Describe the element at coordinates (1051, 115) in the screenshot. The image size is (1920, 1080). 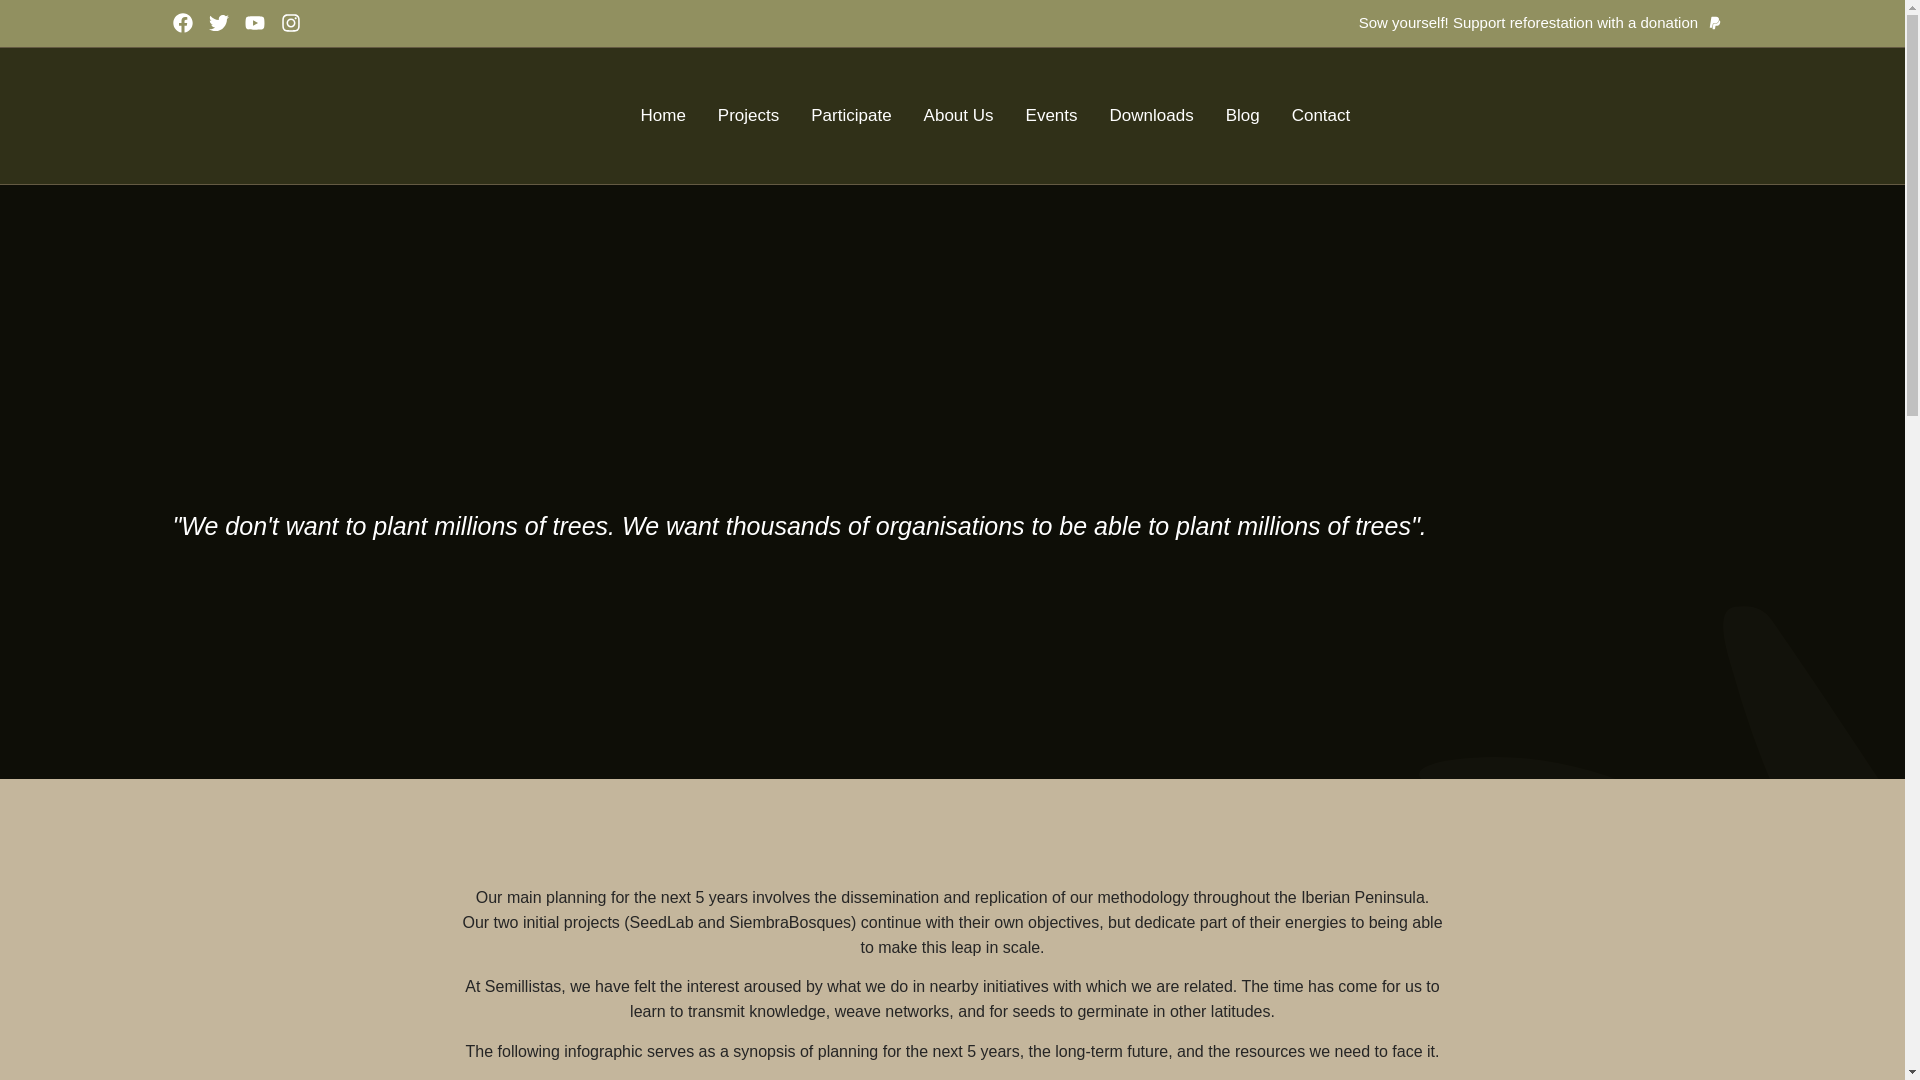
I see `Events` at that location.